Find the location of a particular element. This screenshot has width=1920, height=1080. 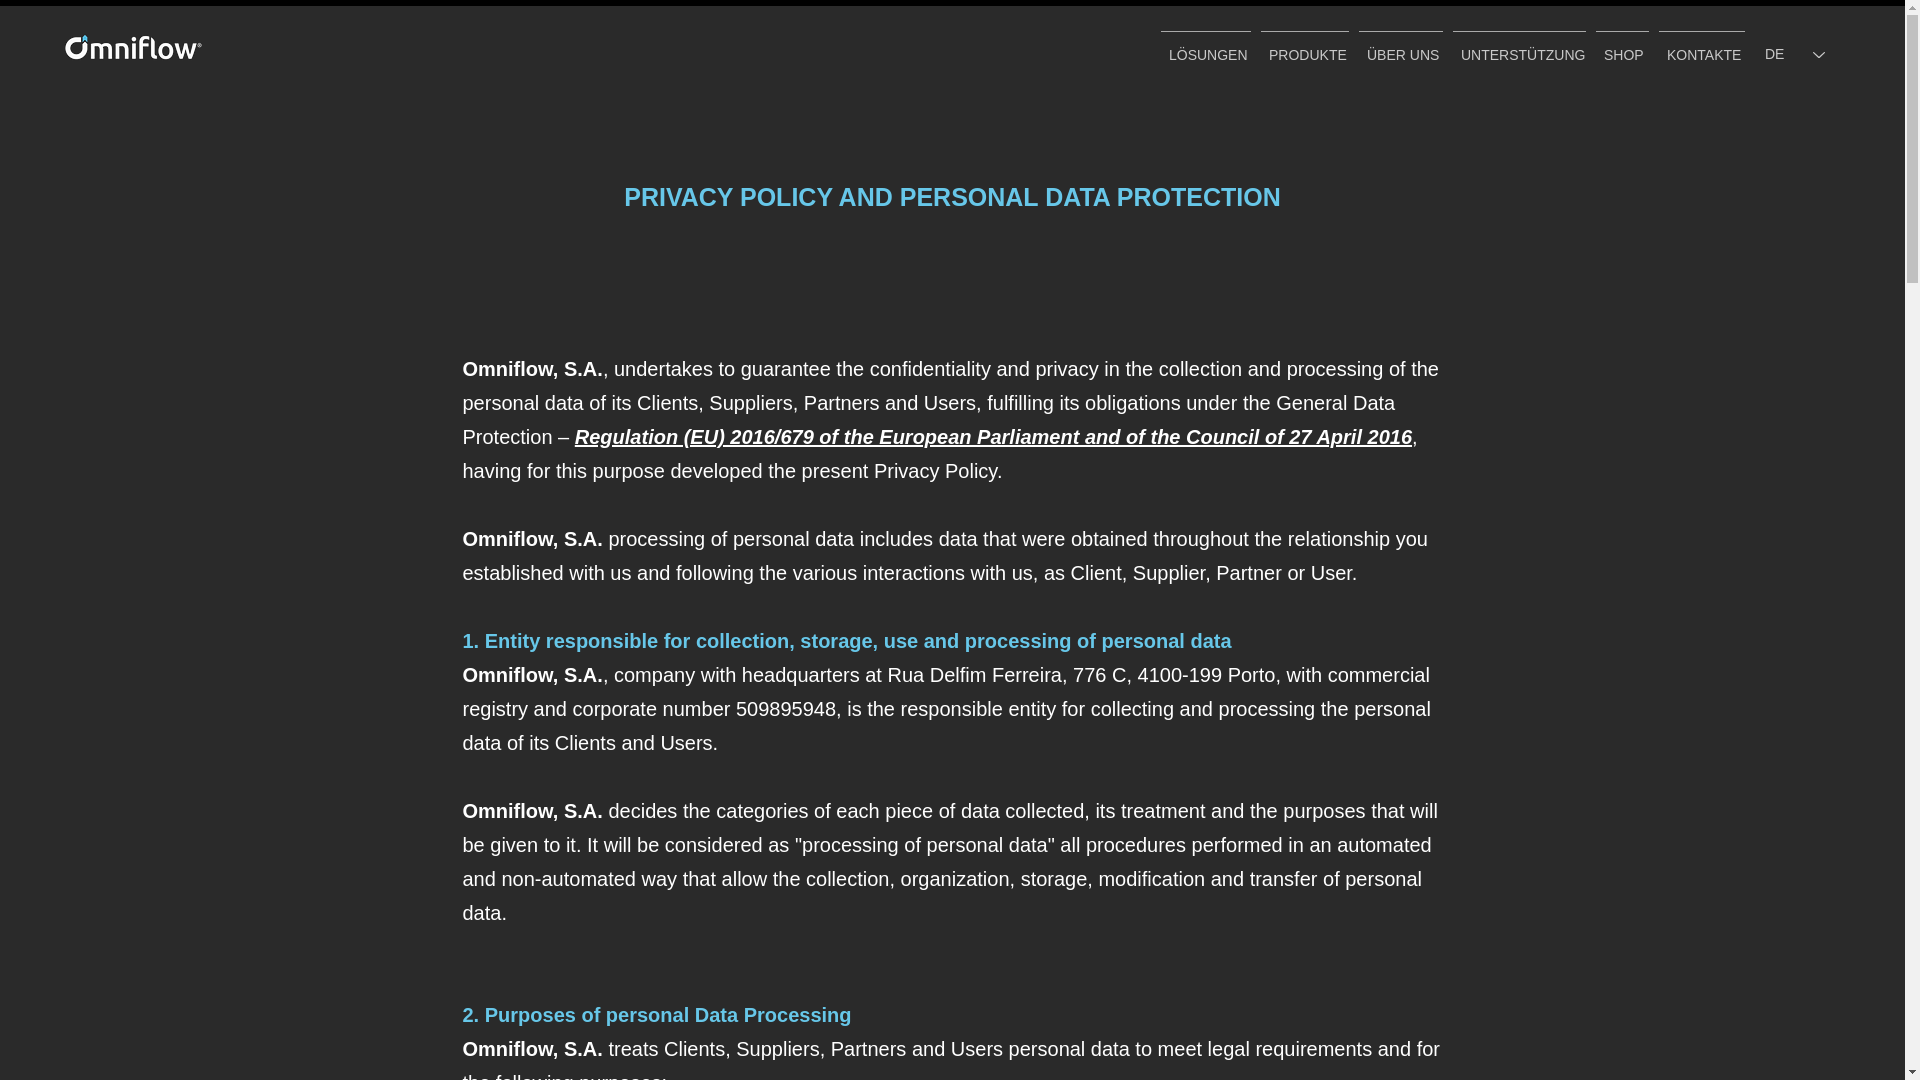

PRODUKTE is located at coordinates (1304, 46).